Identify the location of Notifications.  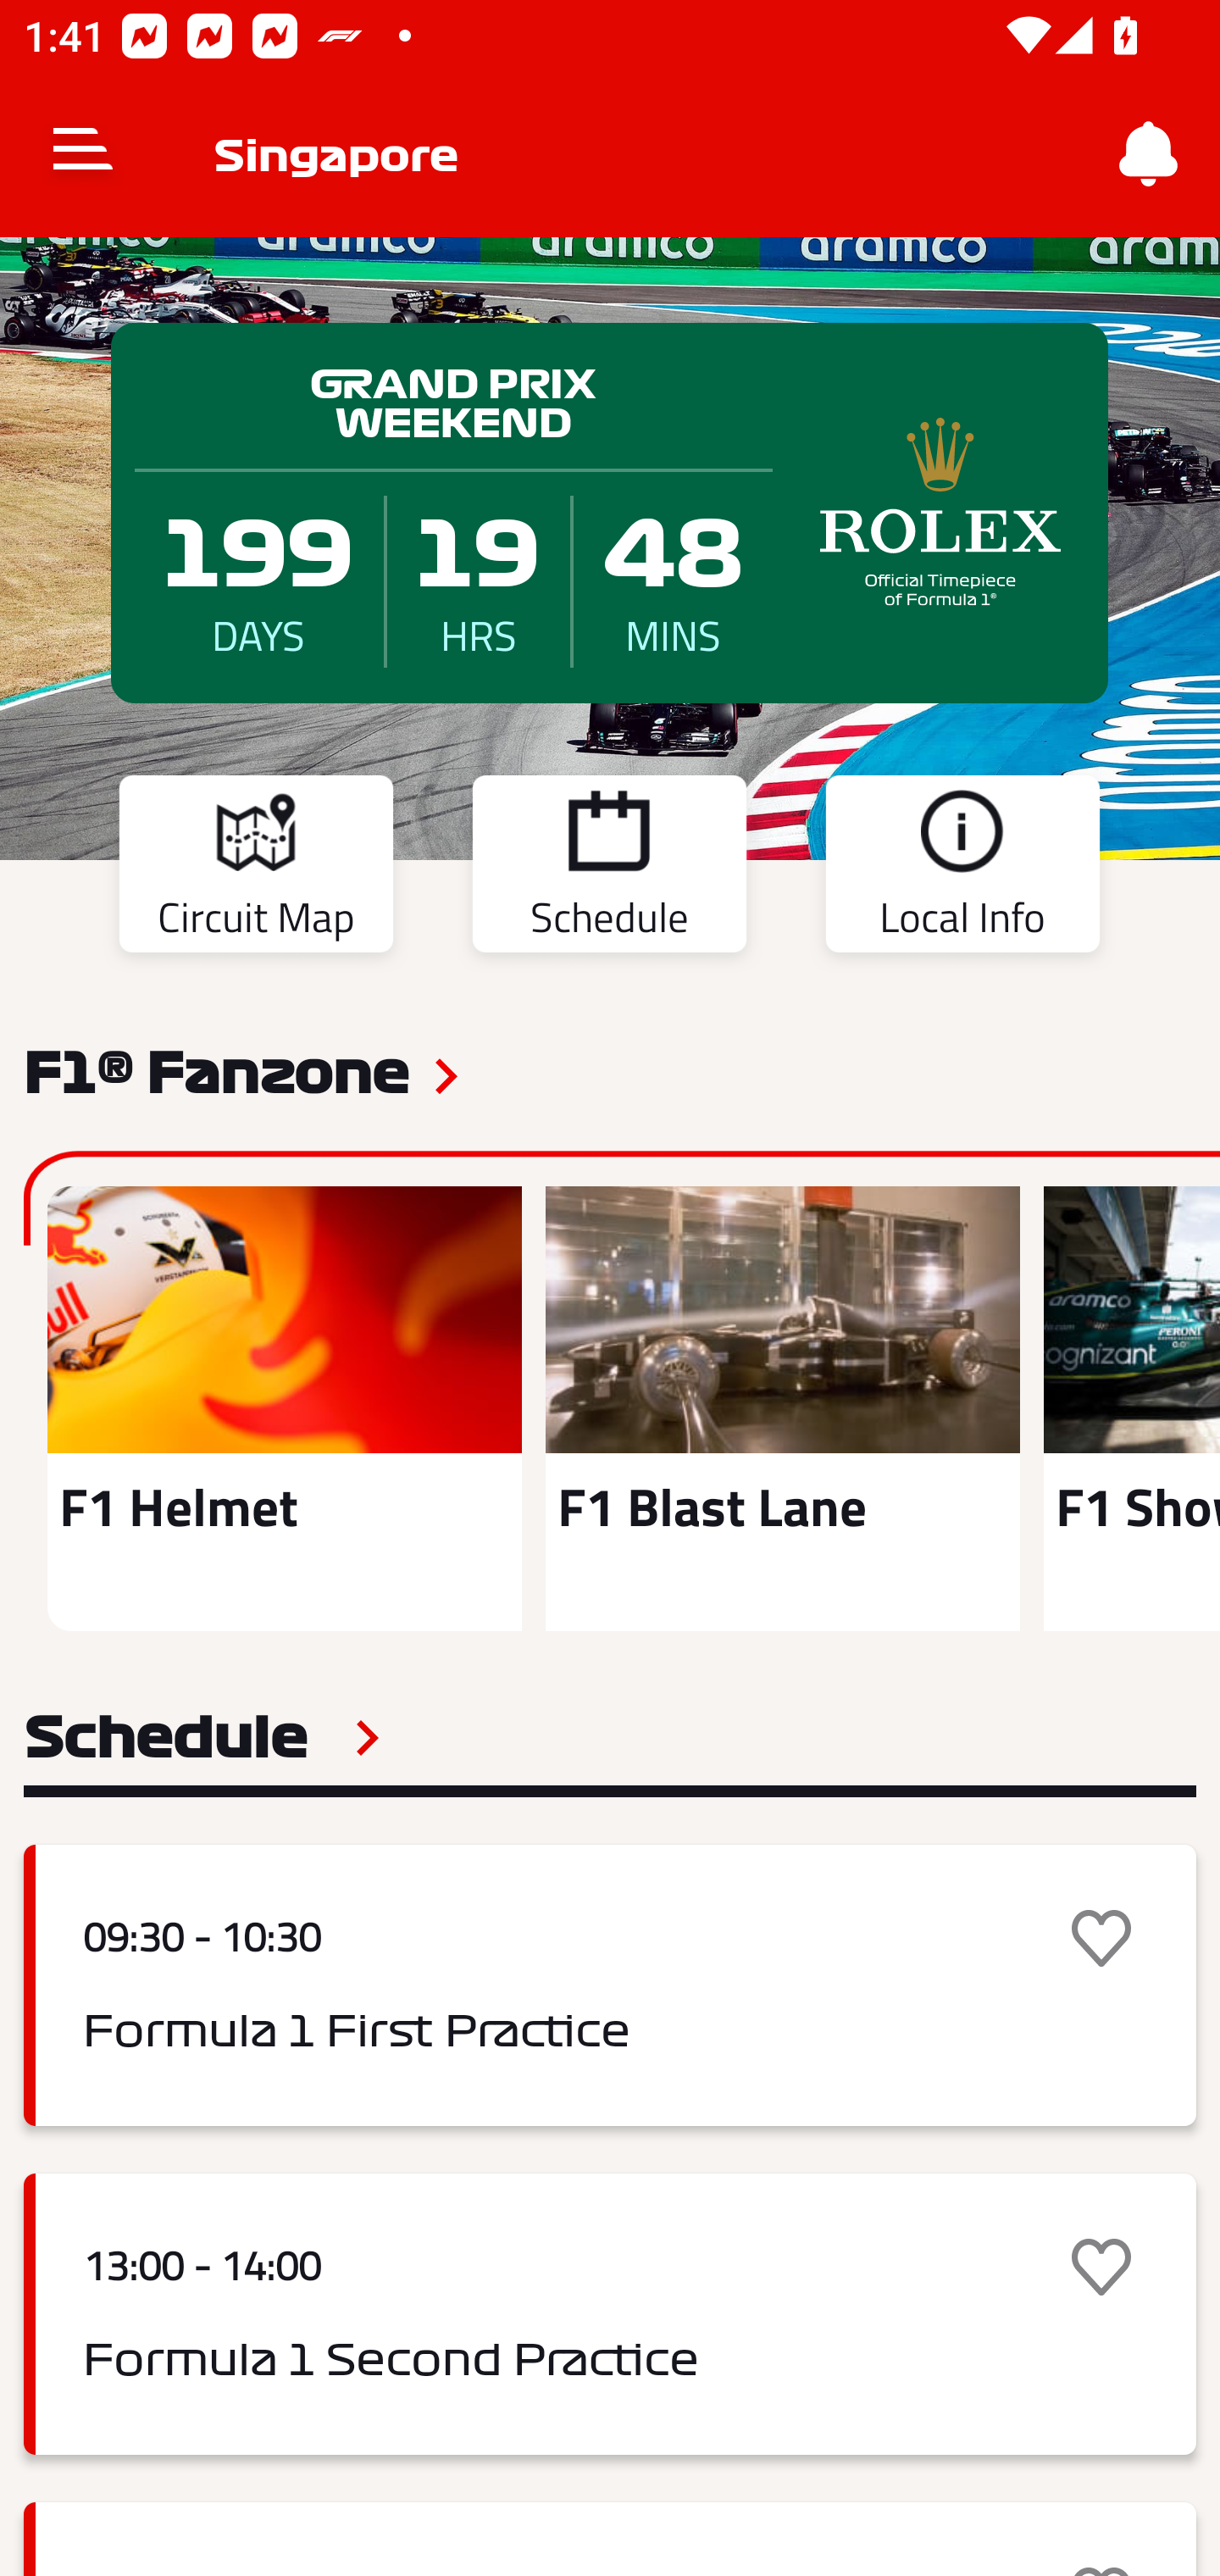
(1149, 154).